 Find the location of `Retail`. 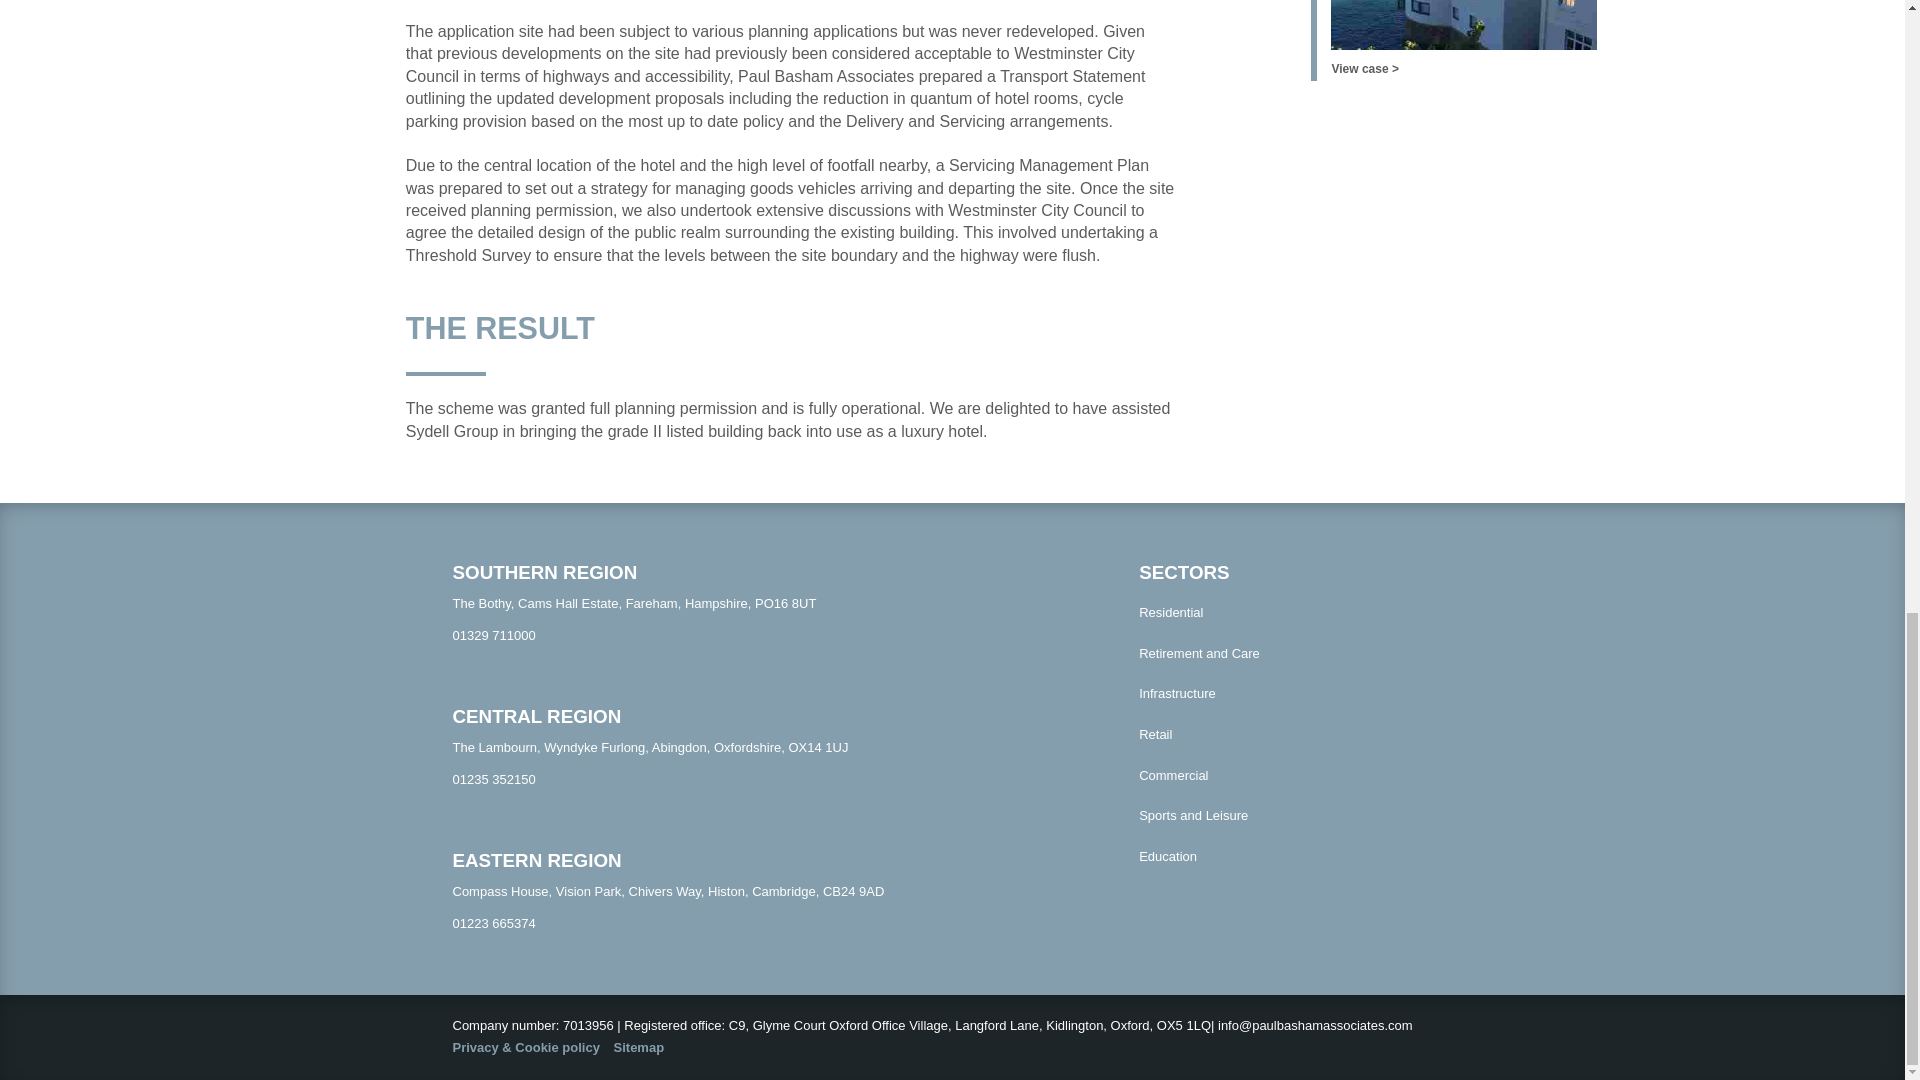

Retail is located at coordinates (1294, 735).